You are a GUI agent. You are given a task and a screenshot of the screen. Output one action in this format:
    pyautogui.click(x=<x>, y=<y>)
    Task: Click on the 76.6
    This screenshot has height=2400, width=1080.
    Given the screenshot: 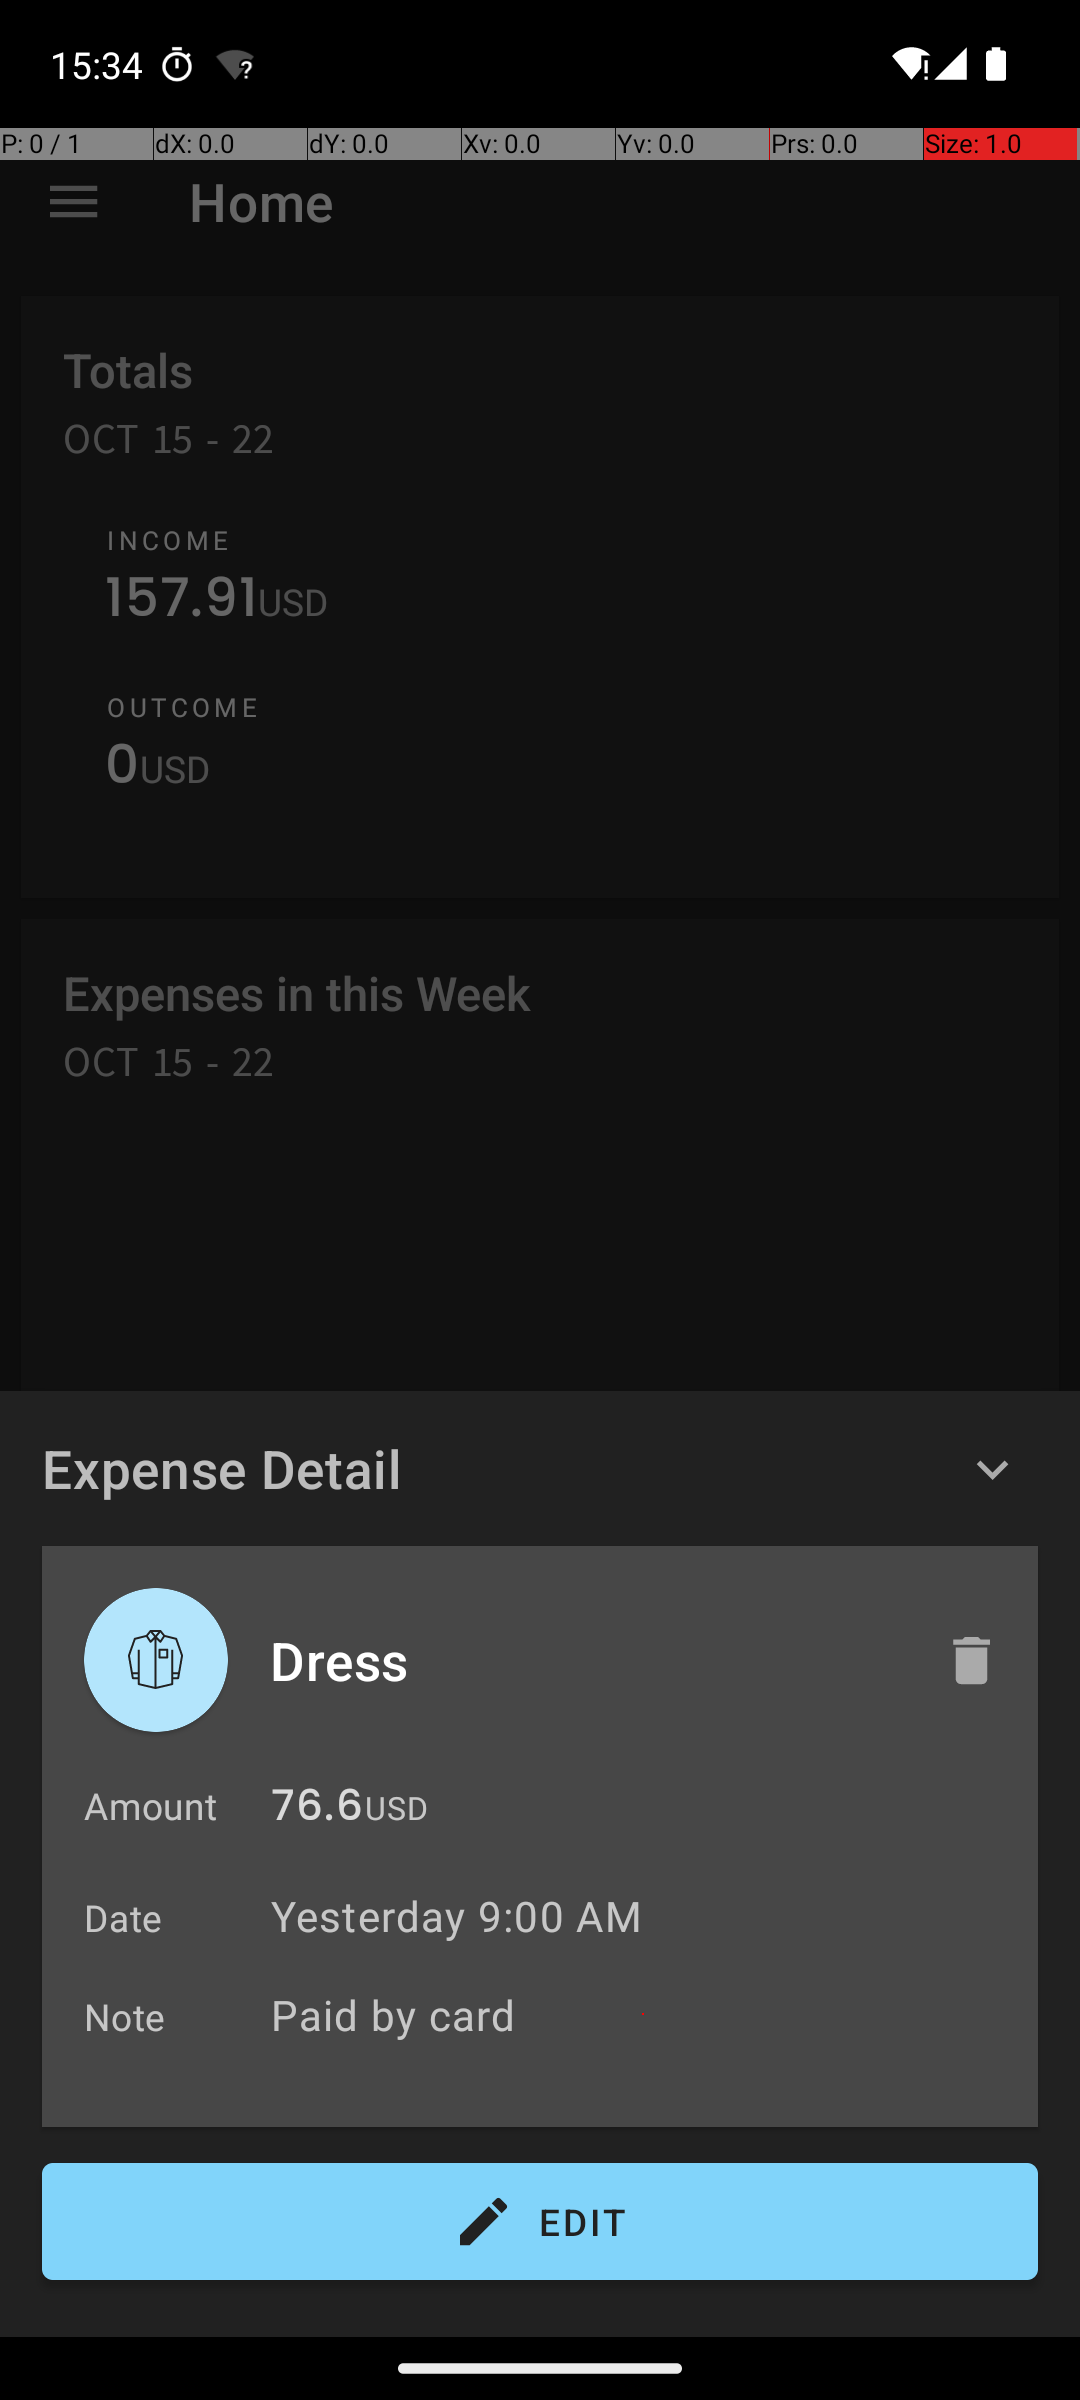 What is the action you would take?
    pyautogui.click(x=317, y=1810)
    